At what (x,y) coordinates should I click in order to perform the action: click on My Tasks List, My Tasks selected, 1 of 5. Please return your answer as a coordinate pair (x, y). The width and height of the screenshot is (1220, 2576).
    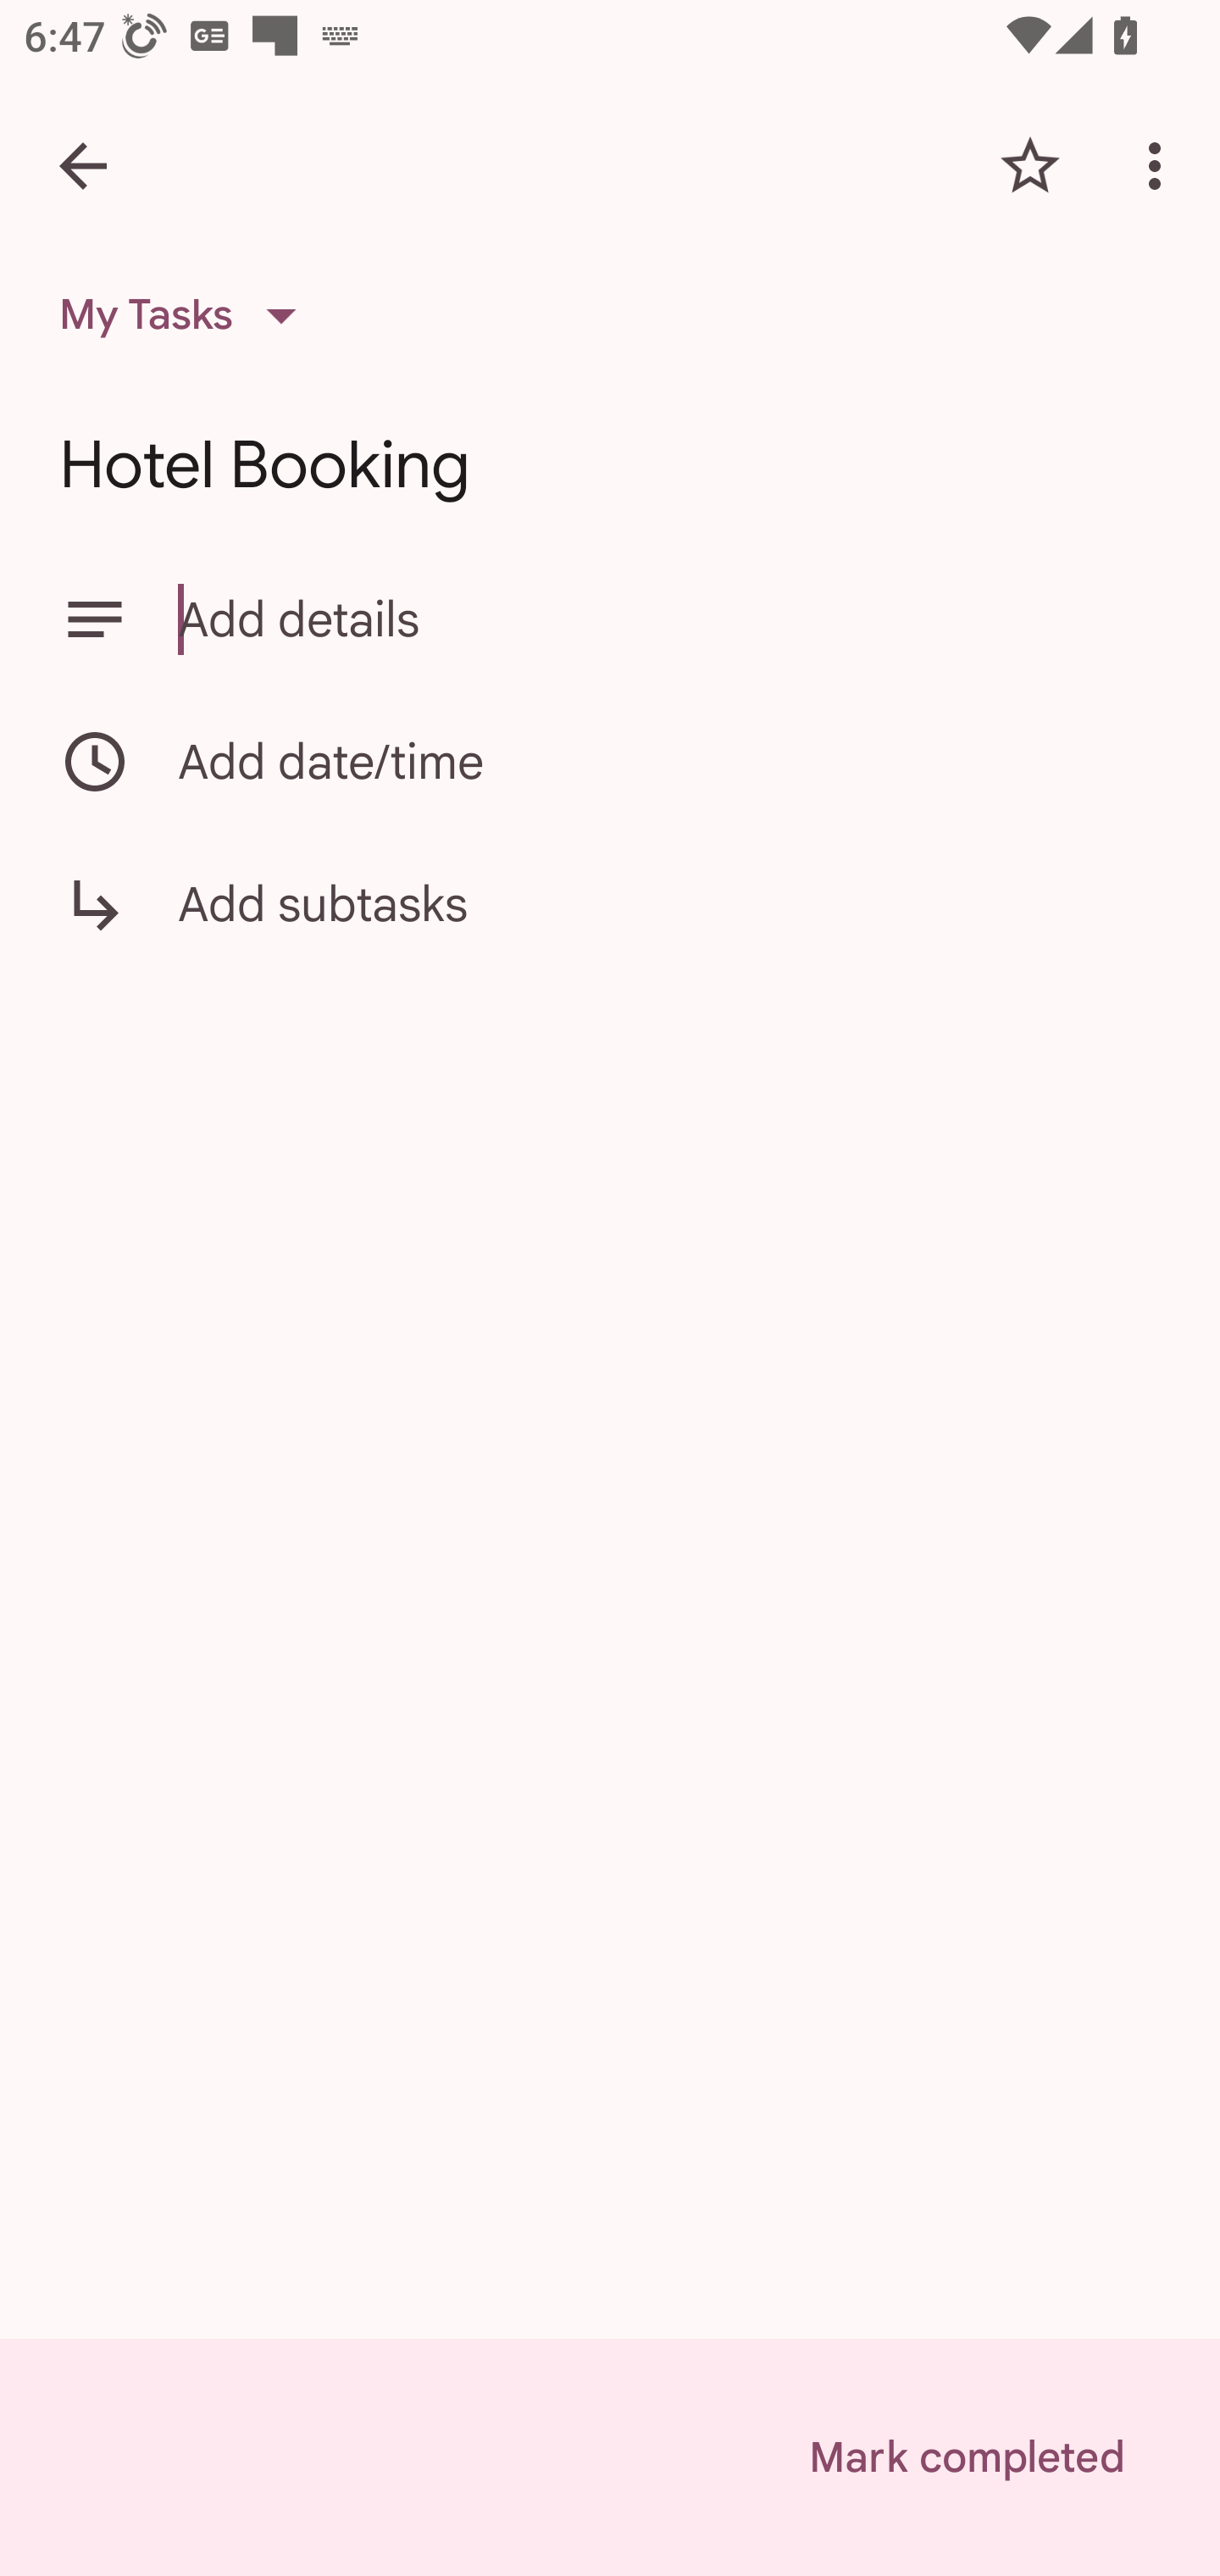
    Looking at the image, I should click on (188, 315).